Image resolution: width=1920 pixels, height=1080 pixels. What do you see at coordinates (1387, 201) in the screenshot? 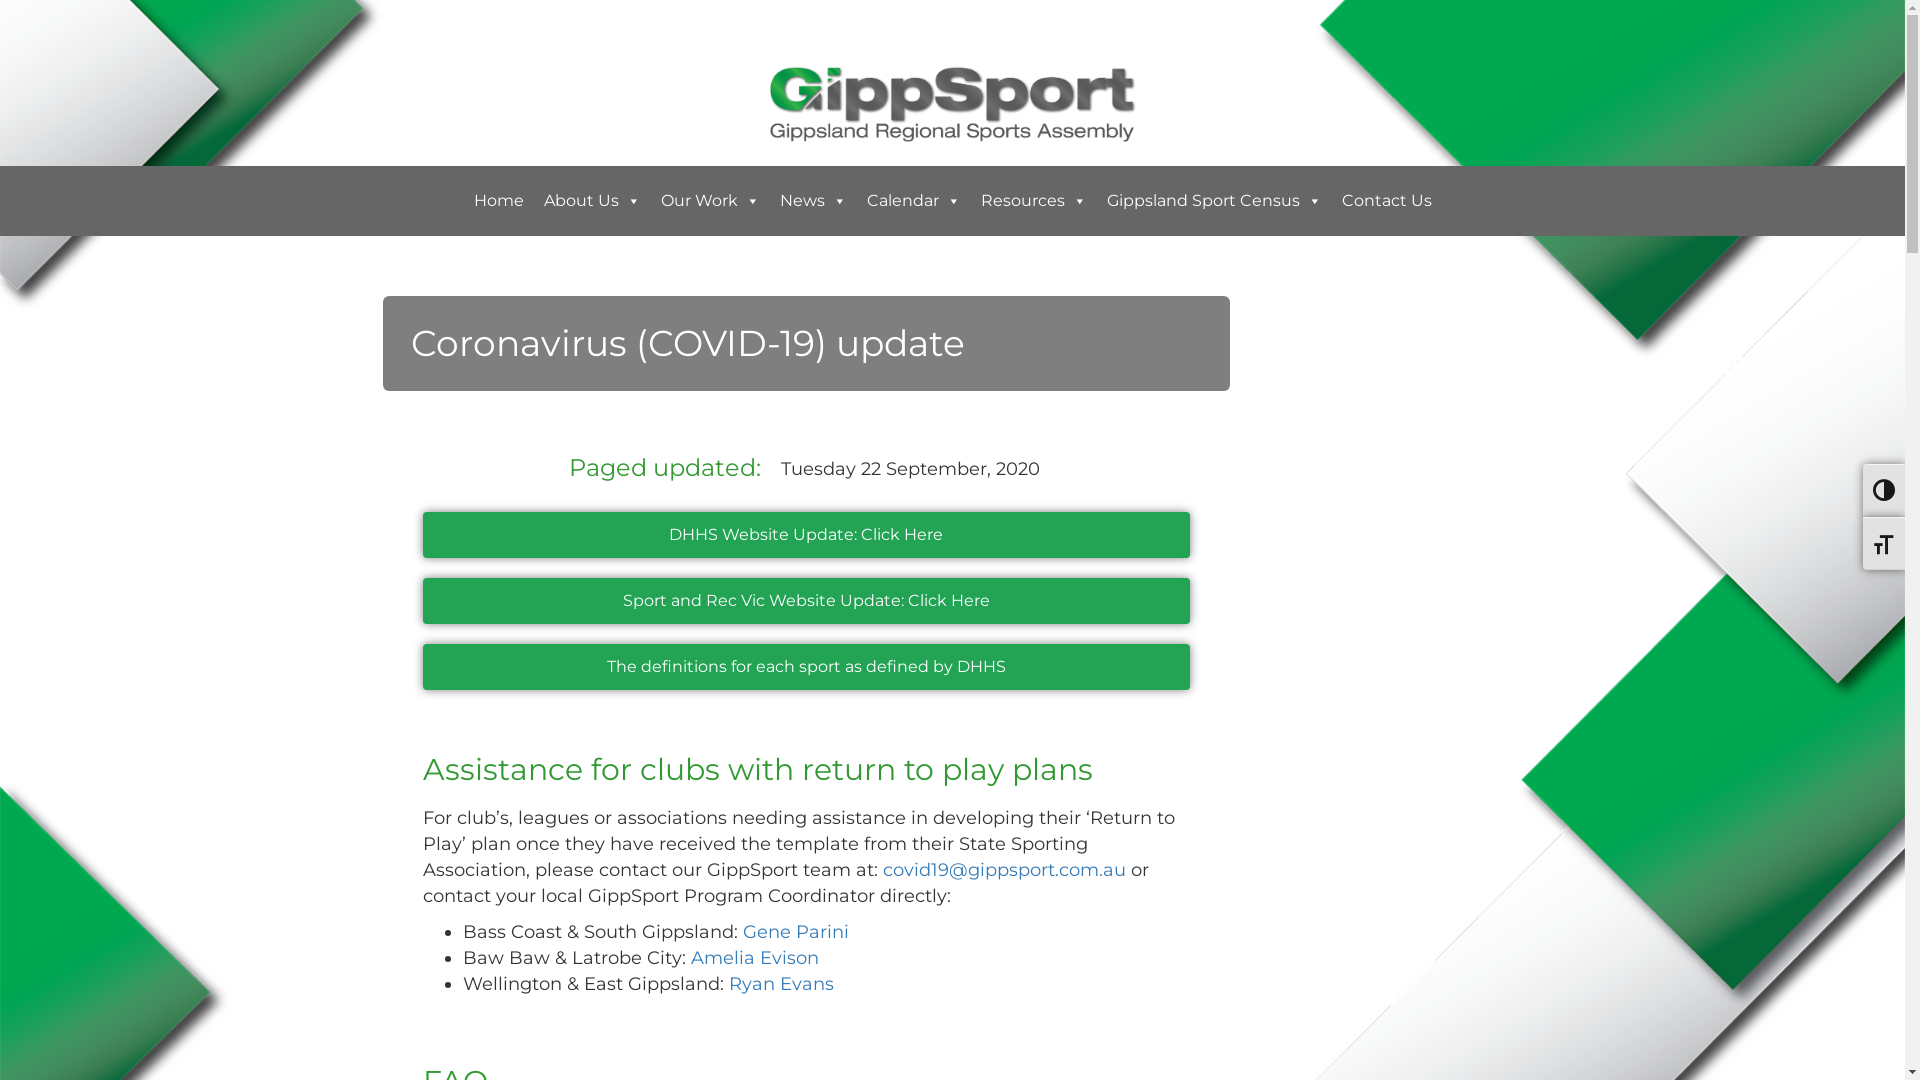
I see `Contact Us` at bounding box center [1387, 201].